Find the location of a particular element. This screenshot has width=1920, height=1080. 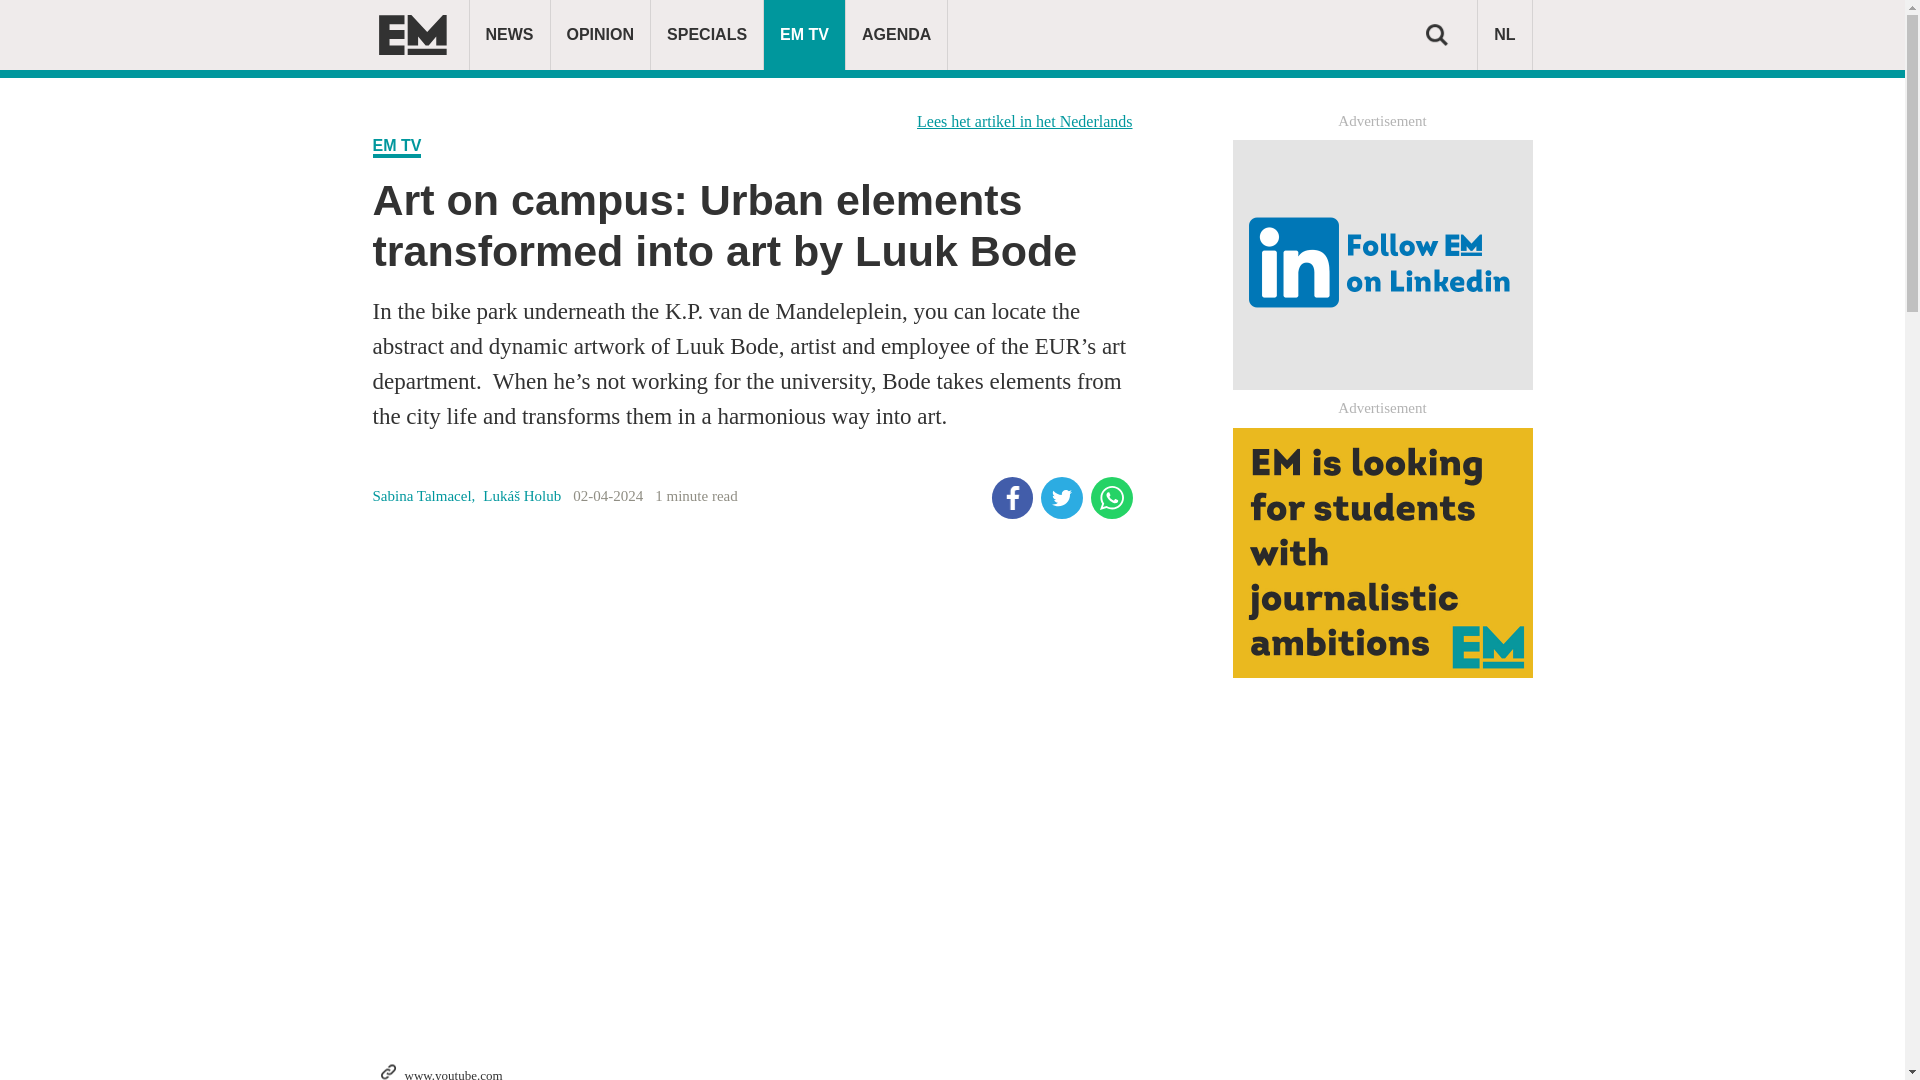

Erasmus Magazine is located at coordinates (412, 35).